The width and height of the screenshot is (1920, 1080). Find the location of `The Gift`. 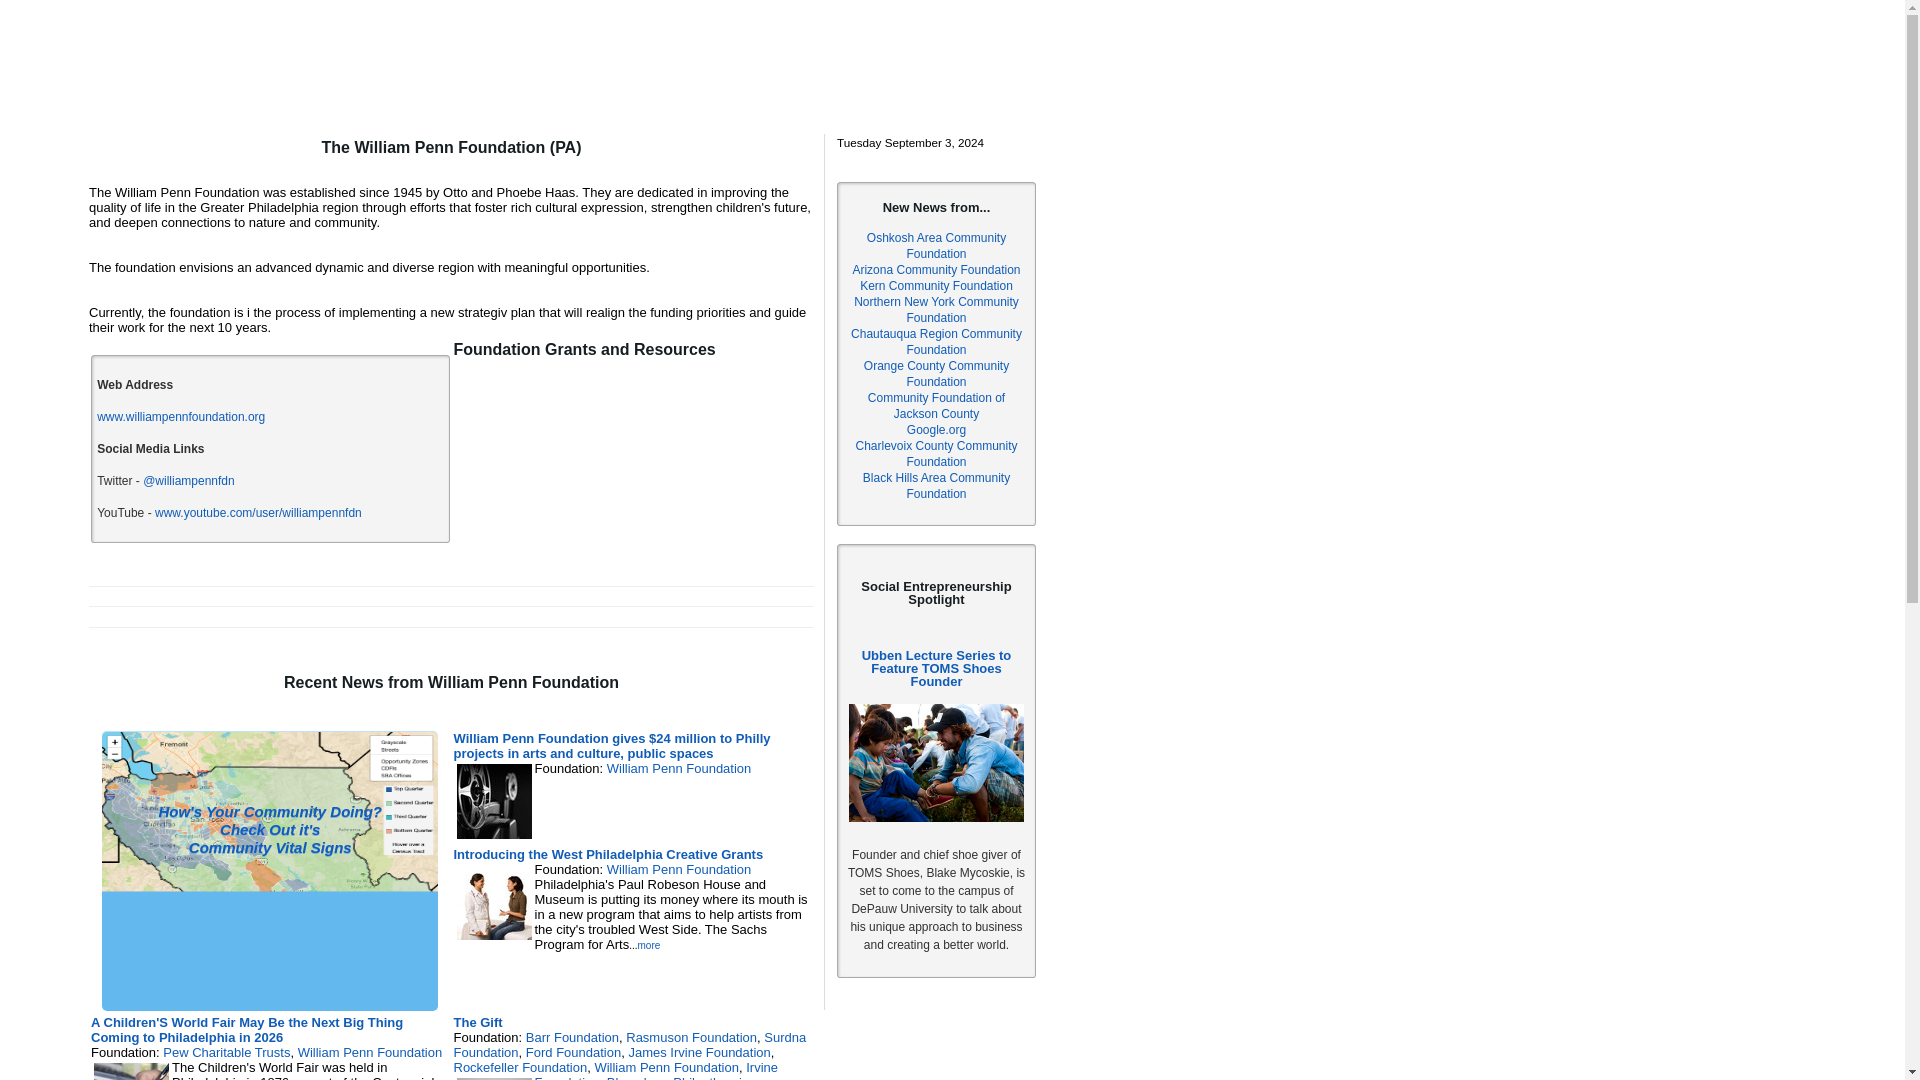

The Gift is located at coordinates (478, 1022).